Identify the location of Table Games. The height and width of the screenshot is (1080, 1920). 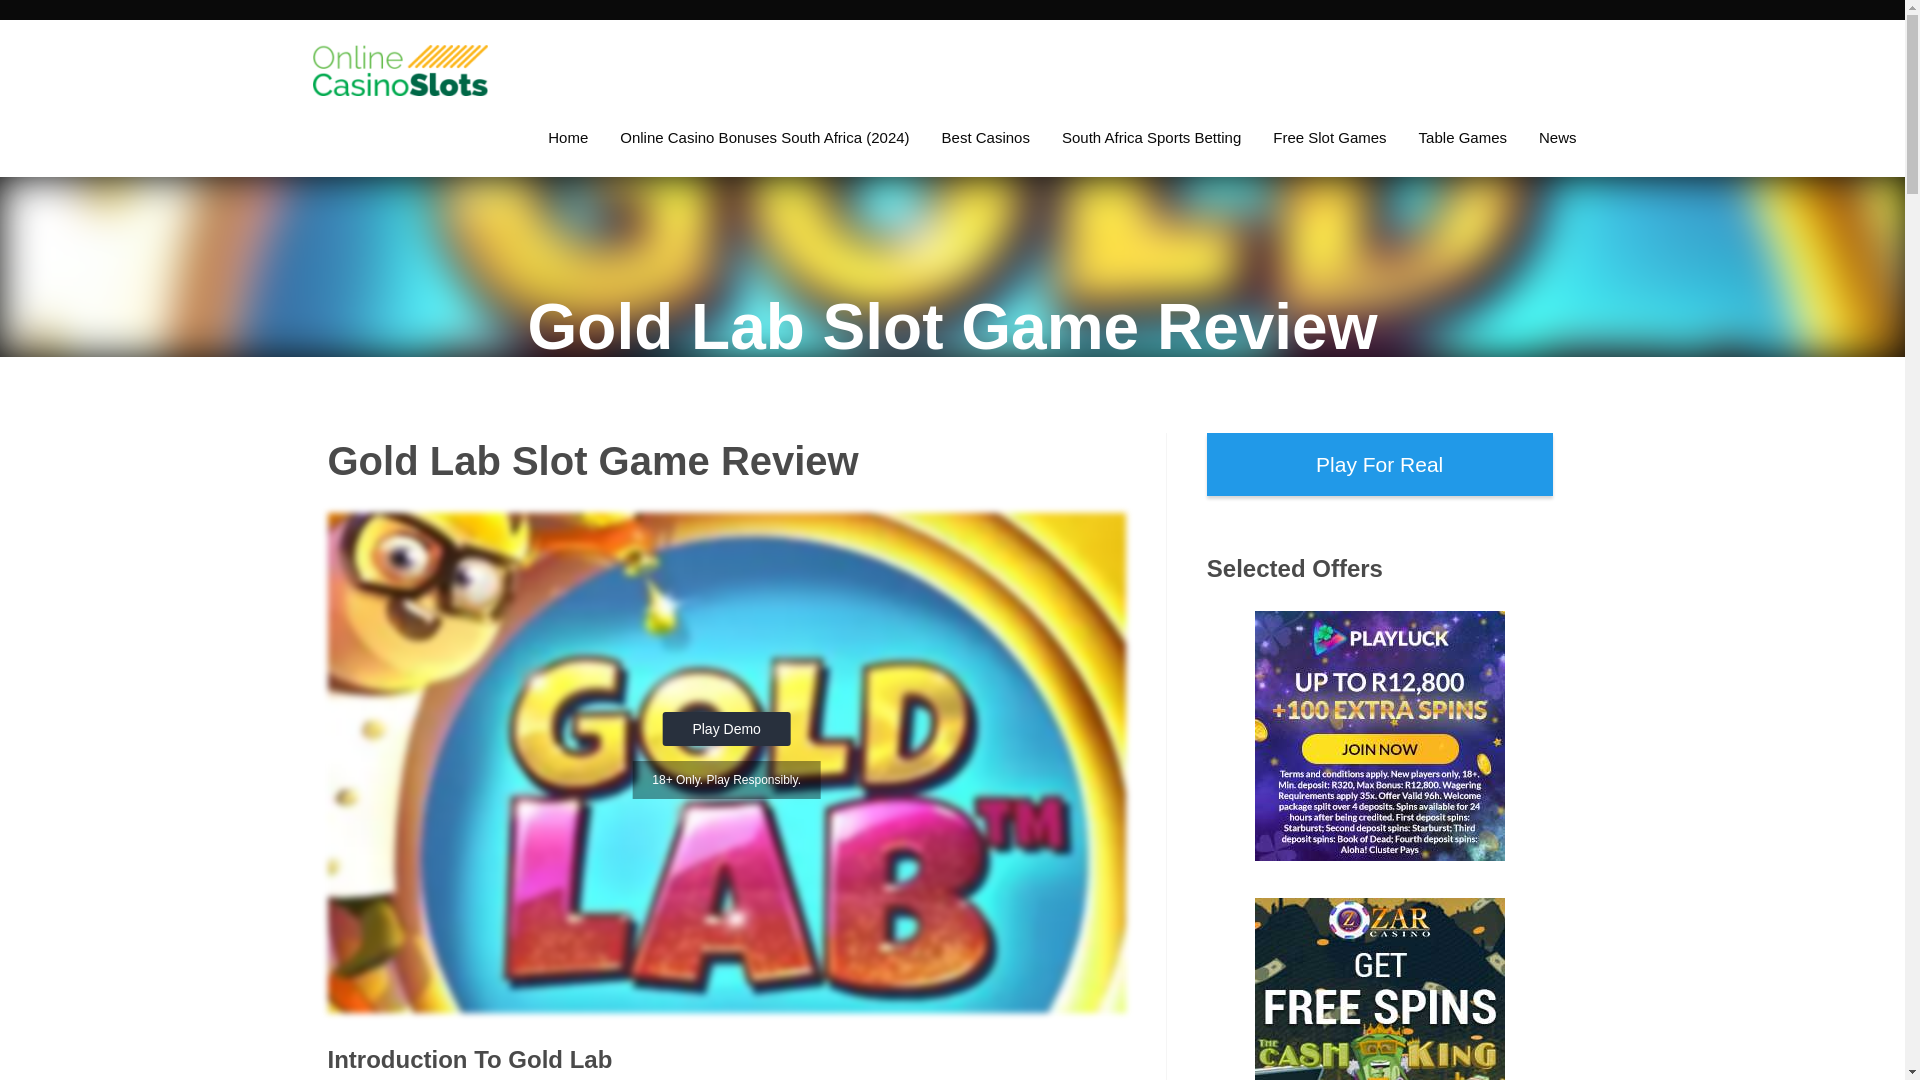
(1462, 138).